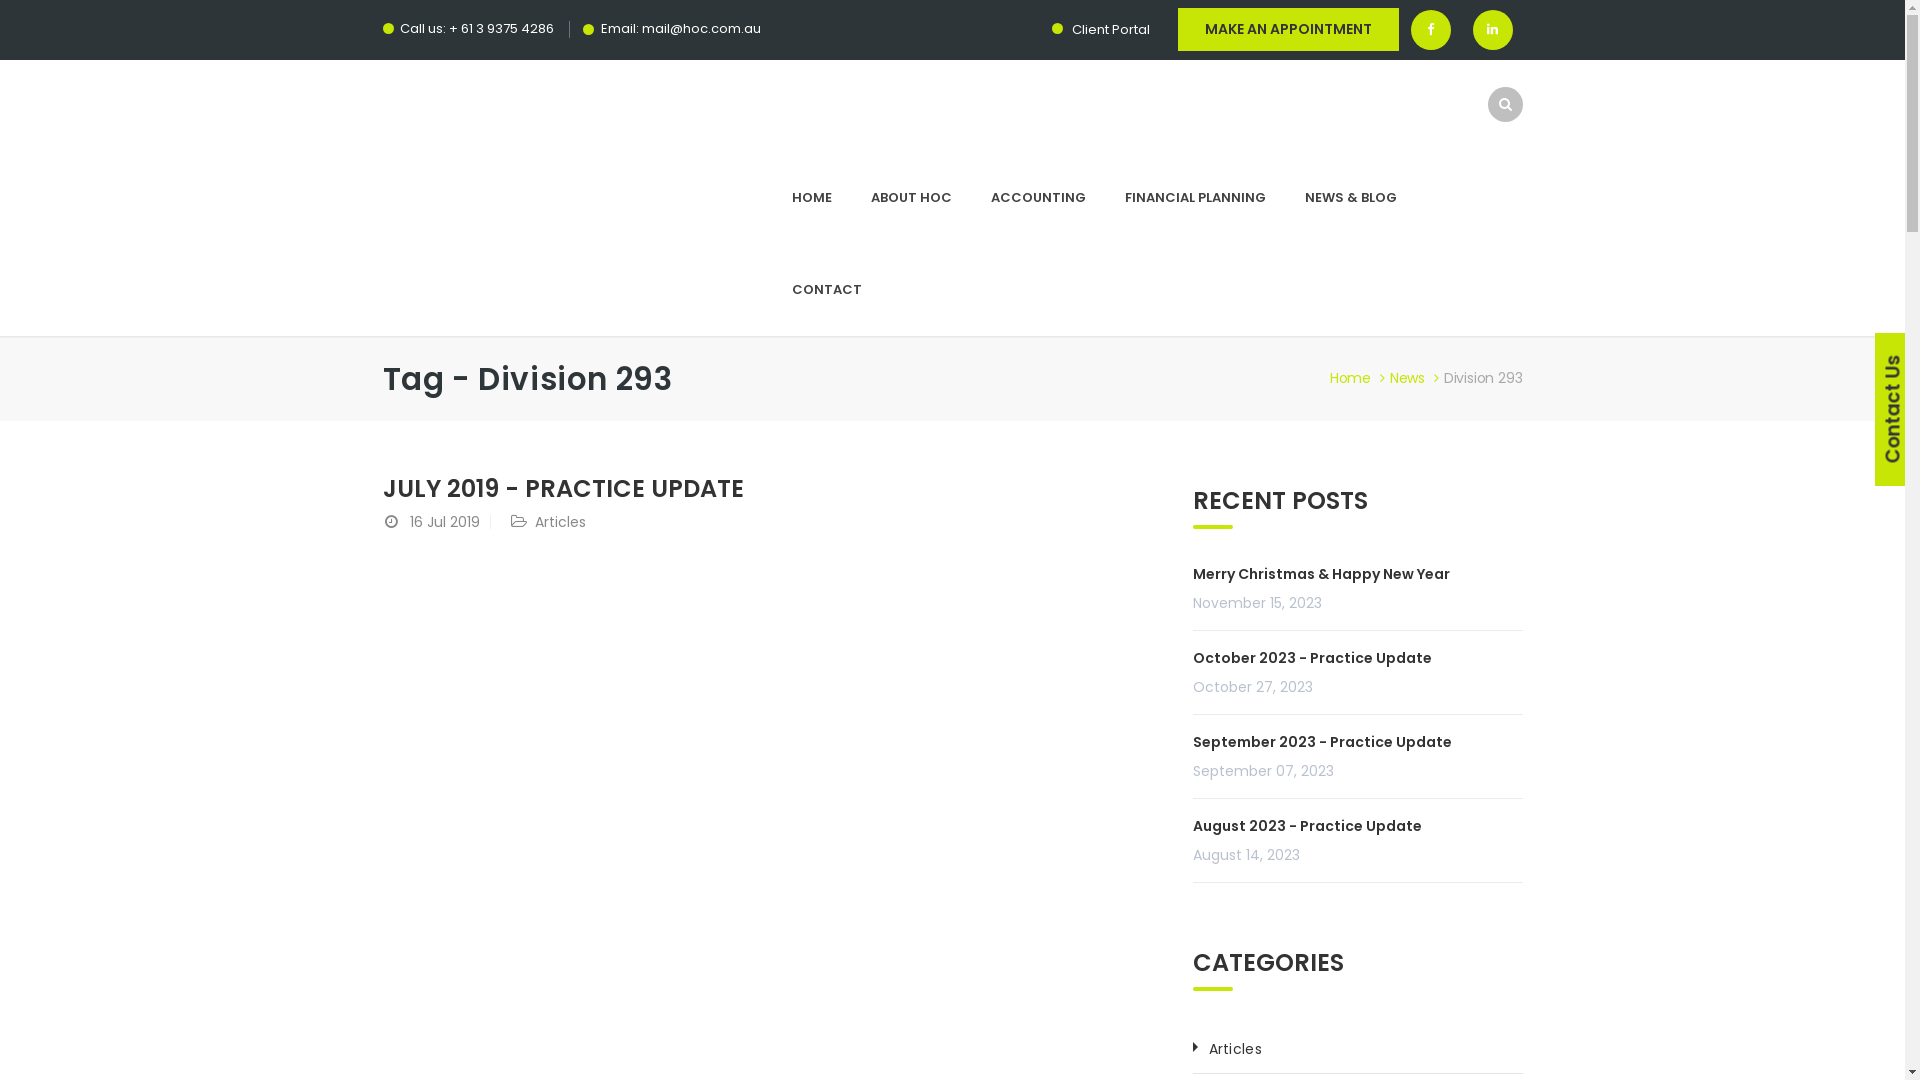 Image resolution: width=1920 pixels, height=1080 pixels. Describe the element at coordinates (826, 290) in the screenshot. I see `CONTACT` at that location.